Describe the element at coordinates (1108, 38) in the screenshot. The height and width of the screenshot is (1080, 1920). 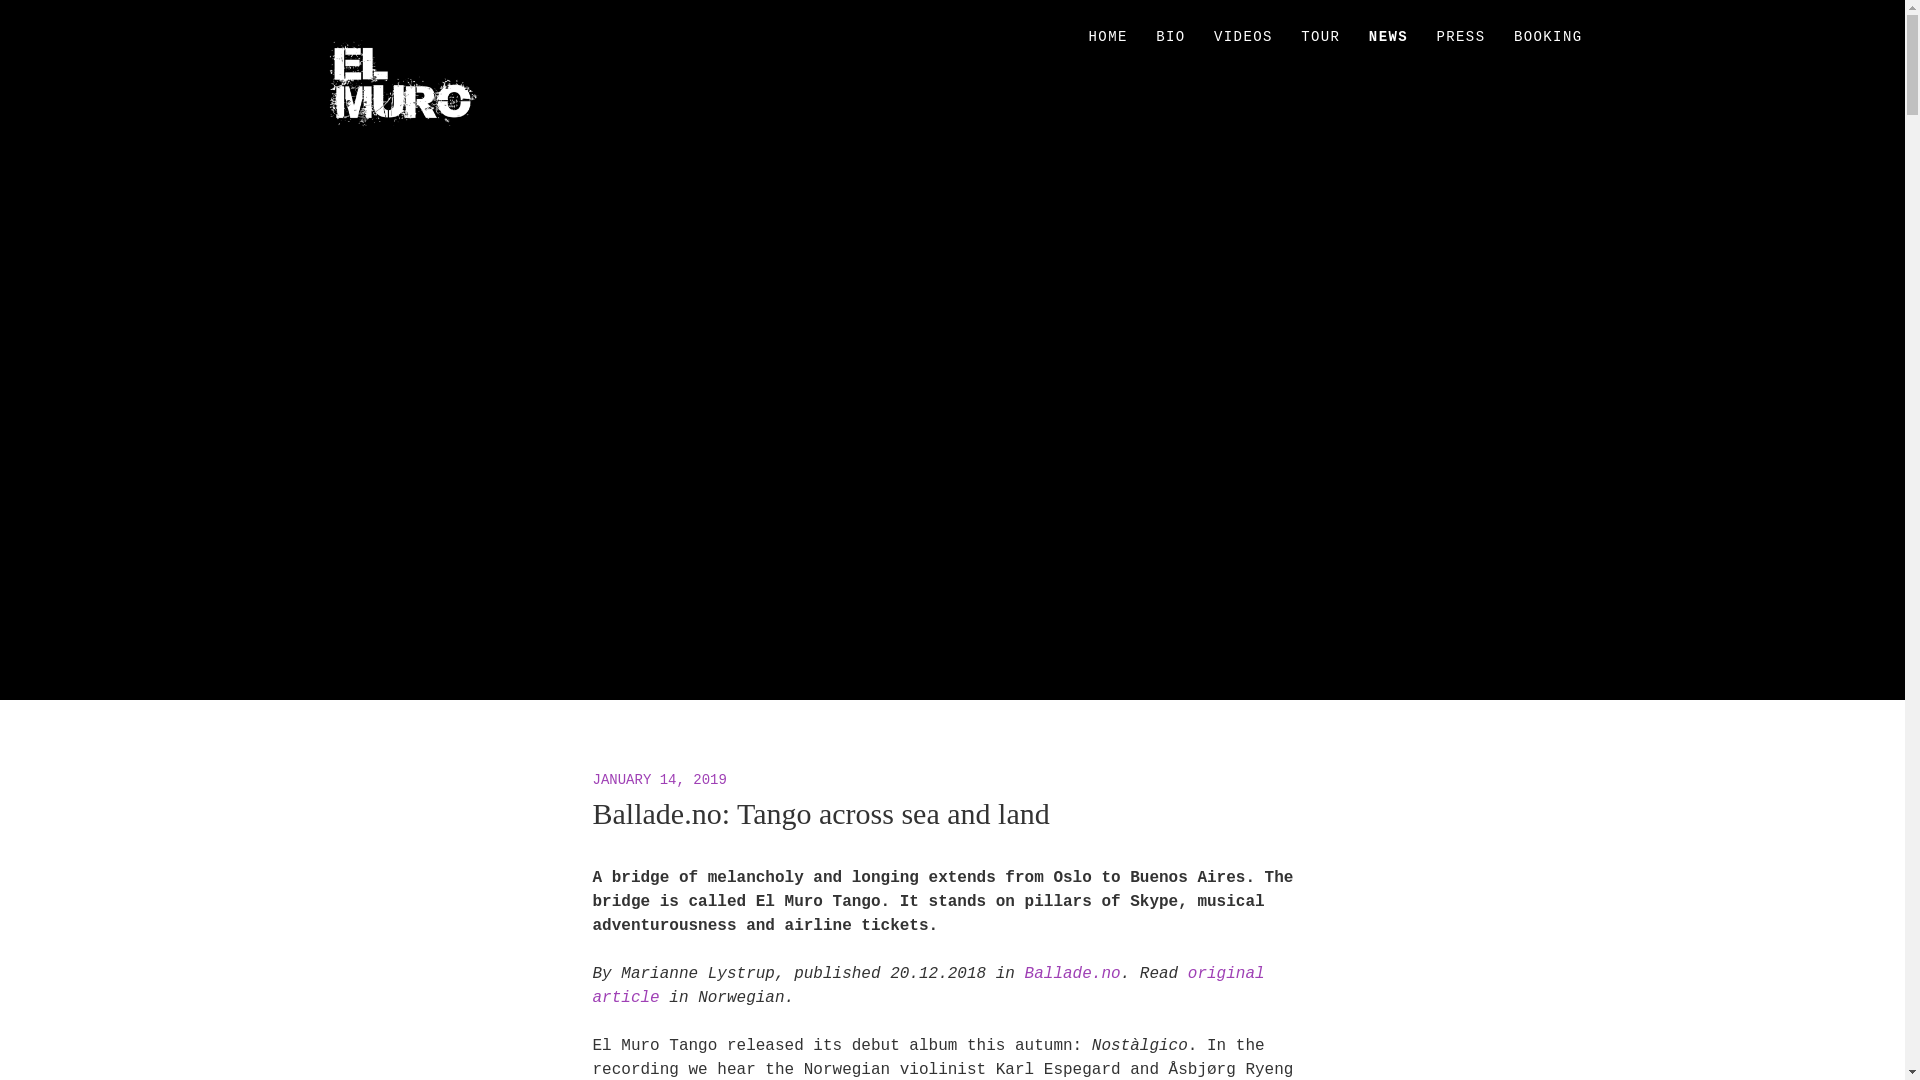
I see `HOME` at that location.